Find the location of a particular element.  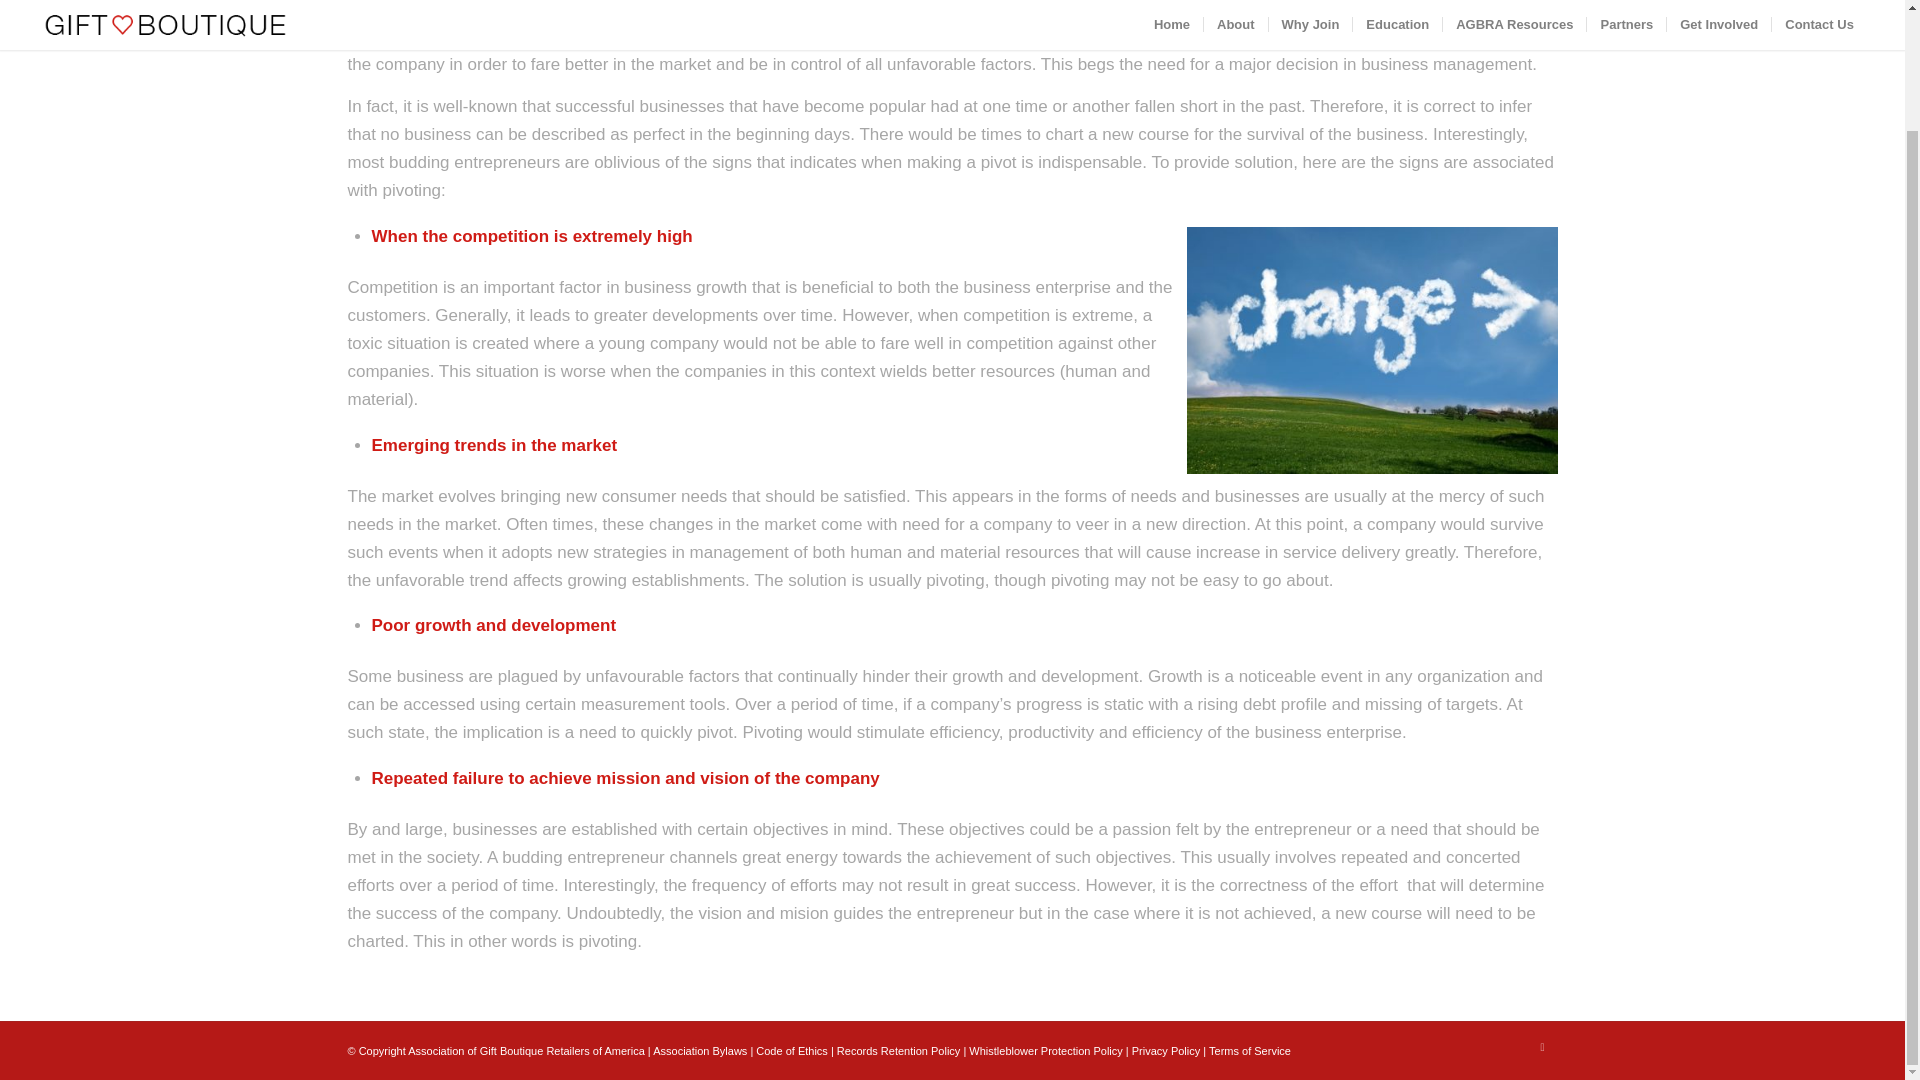

Terms of Service is located at coordinates (1250, 1051).